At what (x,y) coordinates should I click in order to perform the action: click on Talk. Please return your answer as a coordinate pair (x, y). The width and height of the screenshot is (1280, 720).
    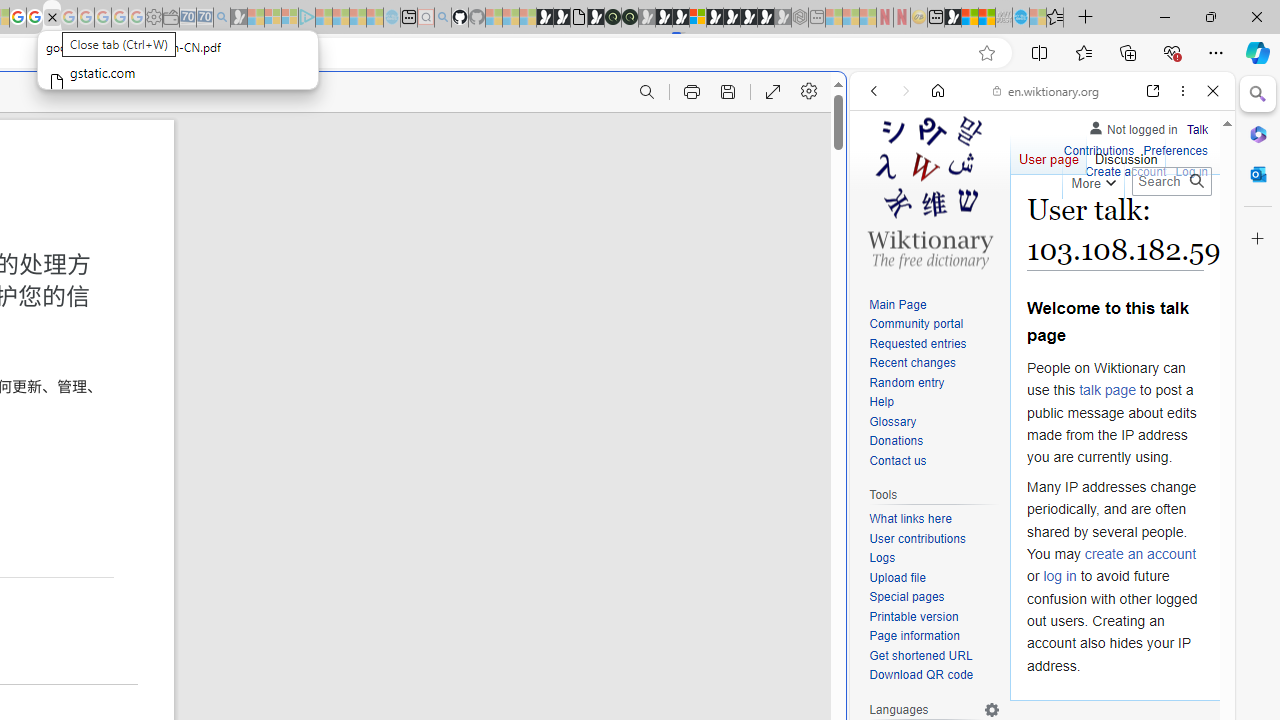
    Looking at the image, I should click on (1197, 126).